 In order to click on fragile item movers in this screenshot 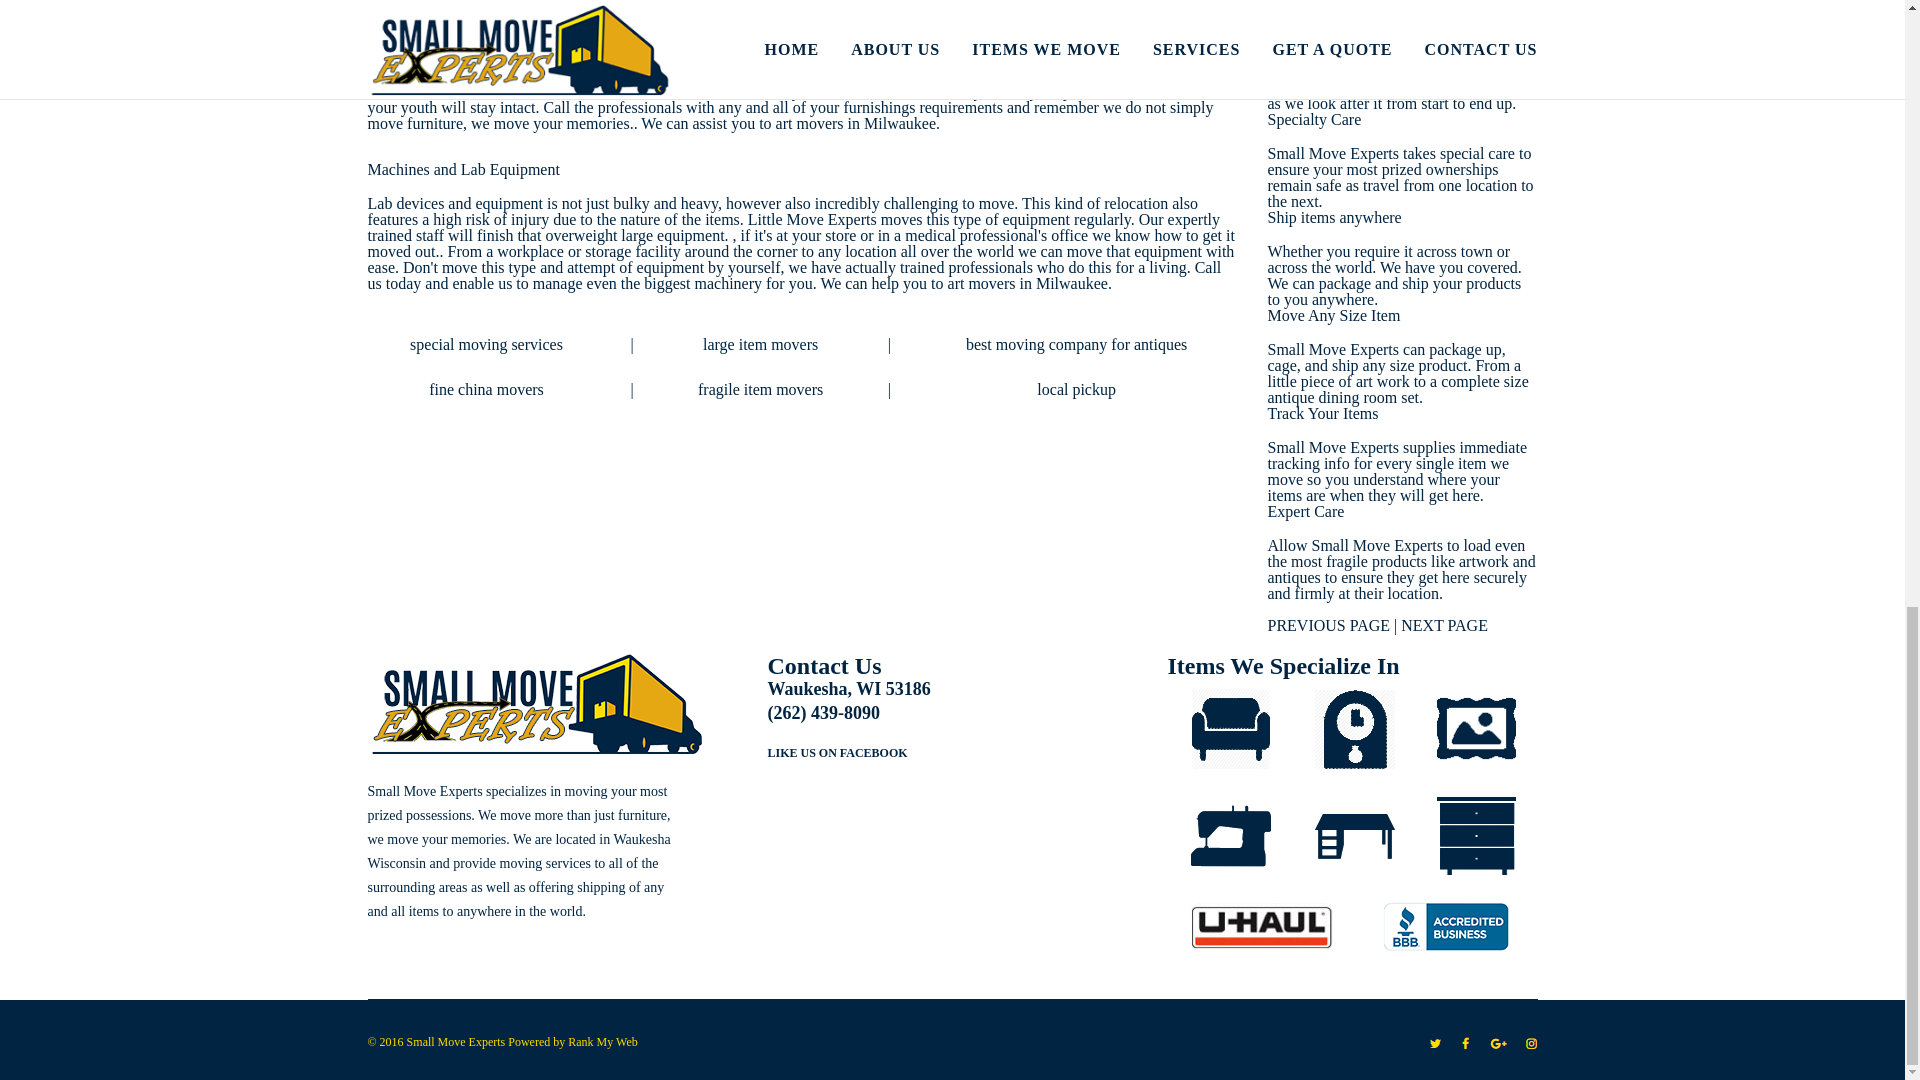, I will do `click(760, 390)`.